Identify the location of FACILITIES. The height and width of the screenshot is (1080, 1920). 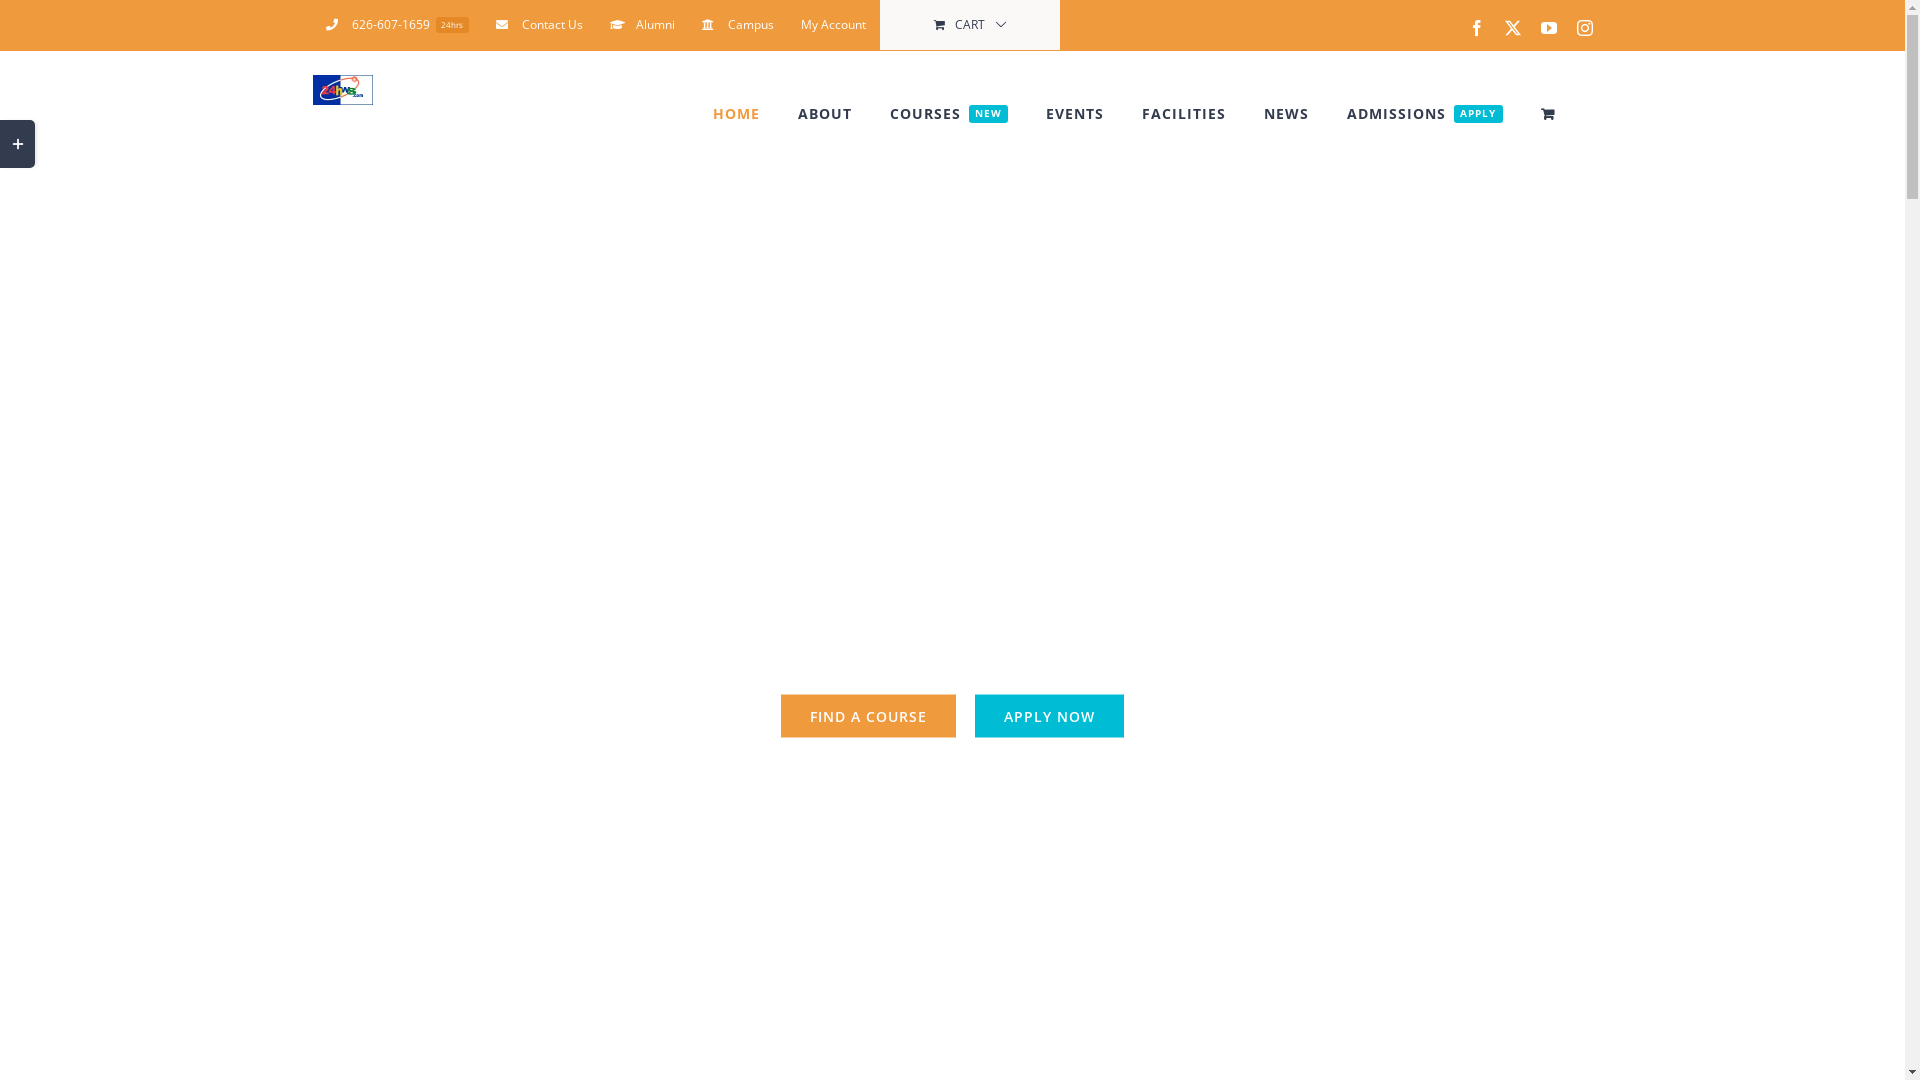
(1184, 114).